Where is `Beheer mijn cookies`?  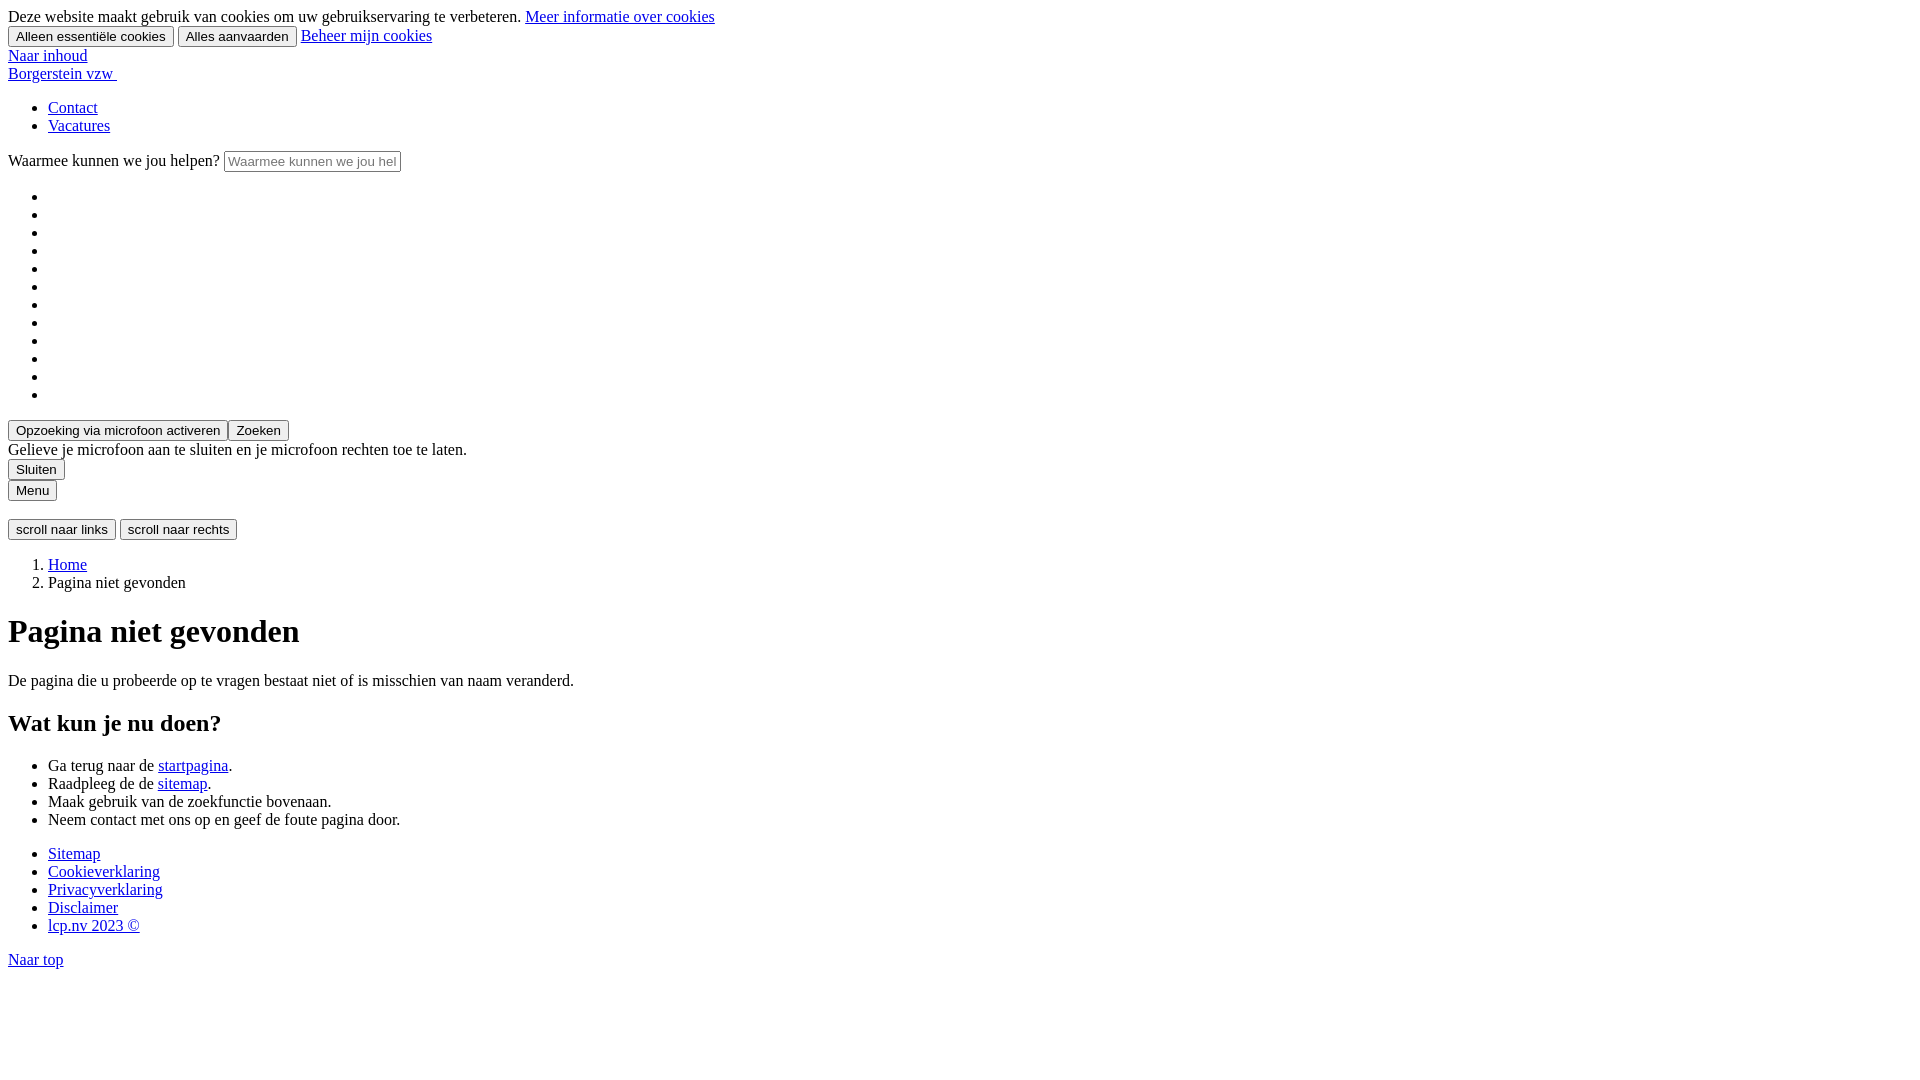 Beheer mijn cookies is located at coordinates (367, 36).